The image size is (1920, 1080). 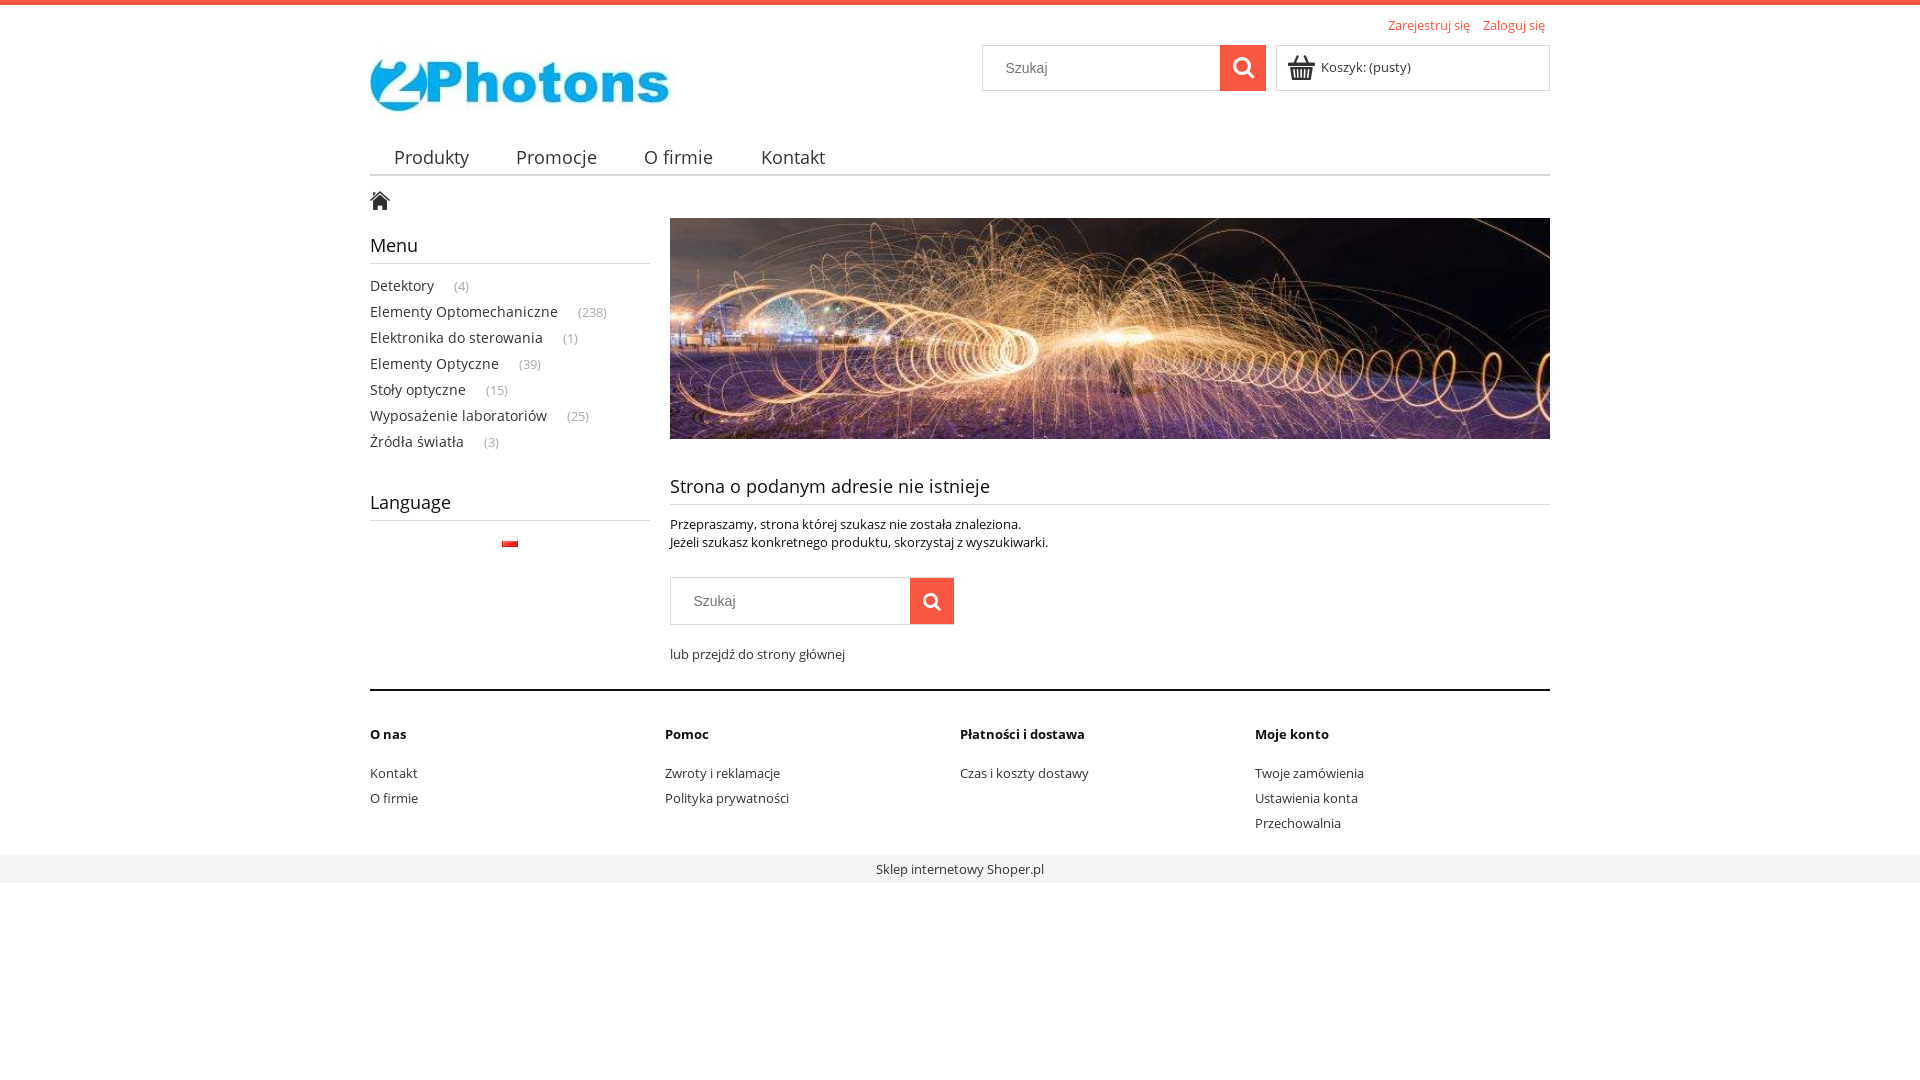 What do you see at coordinates (556, 158) in the screenshot?
I see `Promocje` at bounding box center [556, 158].